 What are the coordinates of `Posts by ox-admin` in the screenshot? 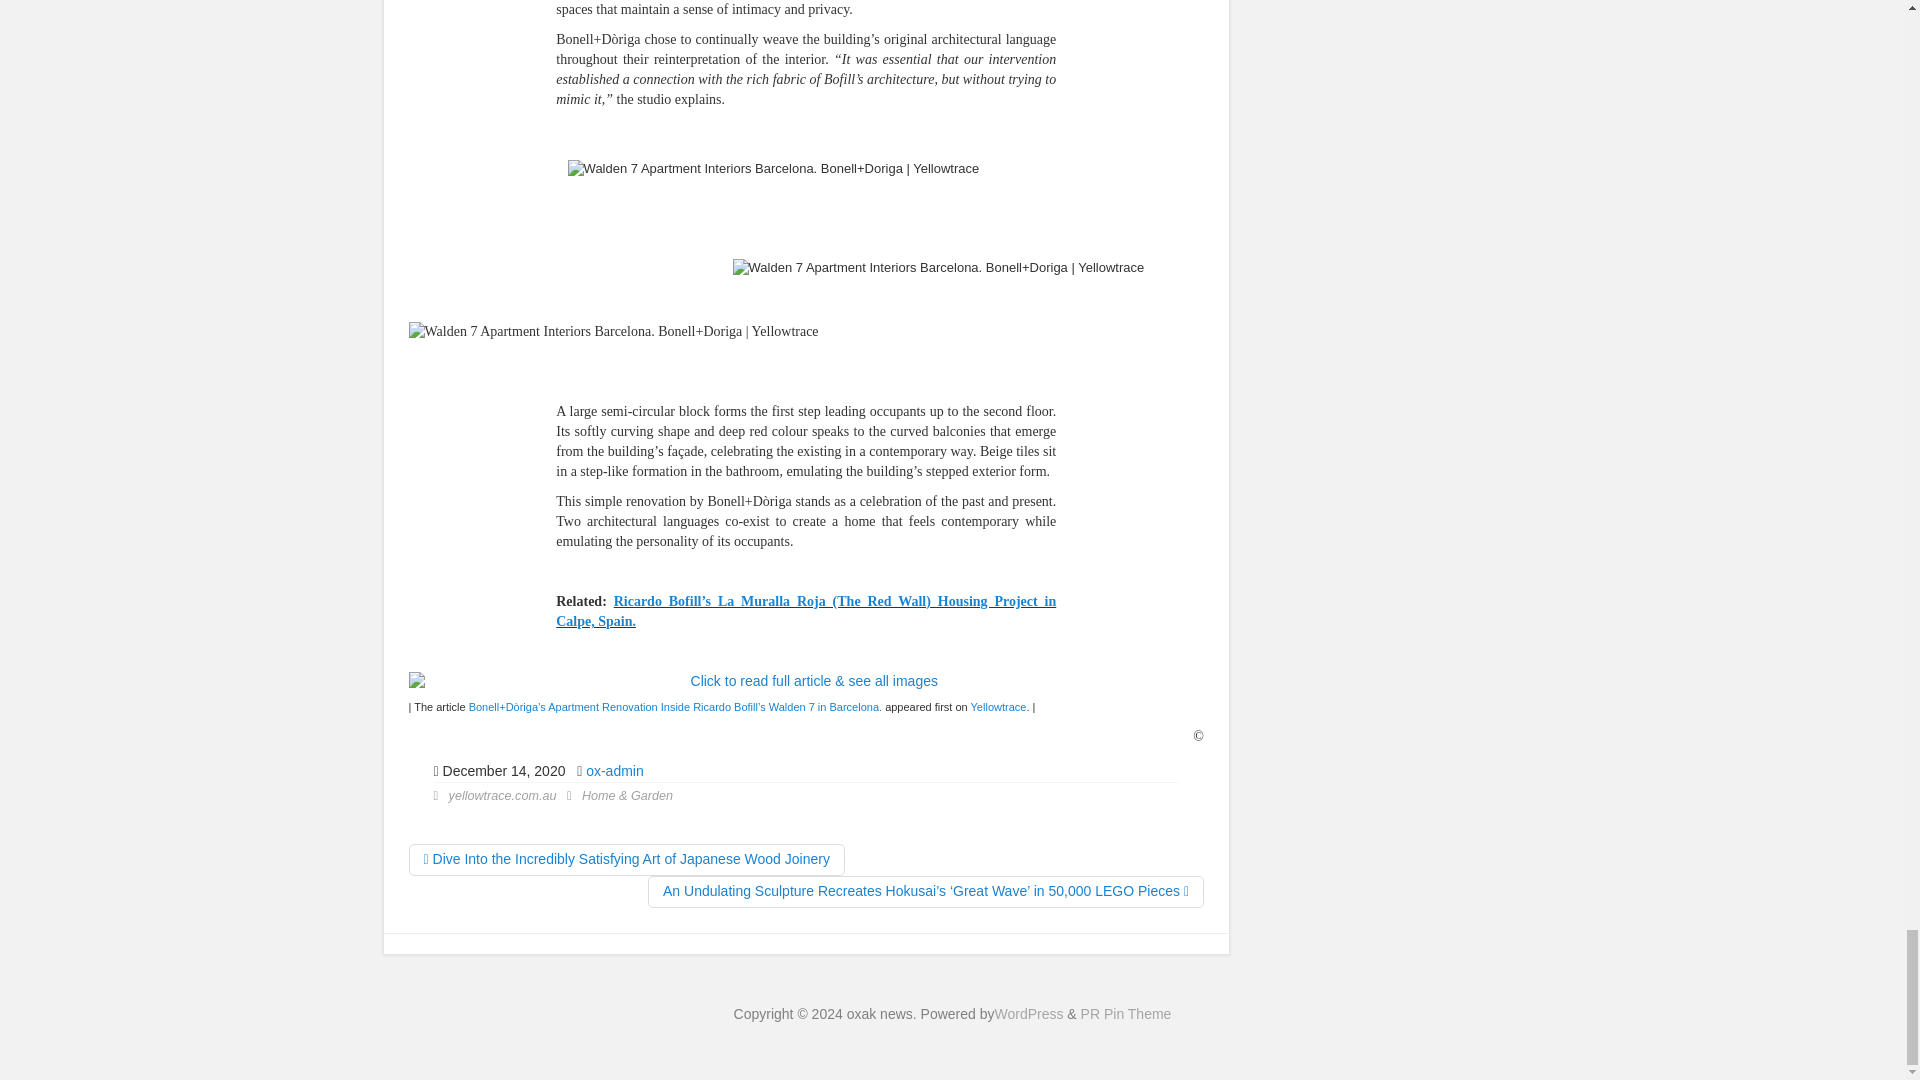 It's located at (614, 770).